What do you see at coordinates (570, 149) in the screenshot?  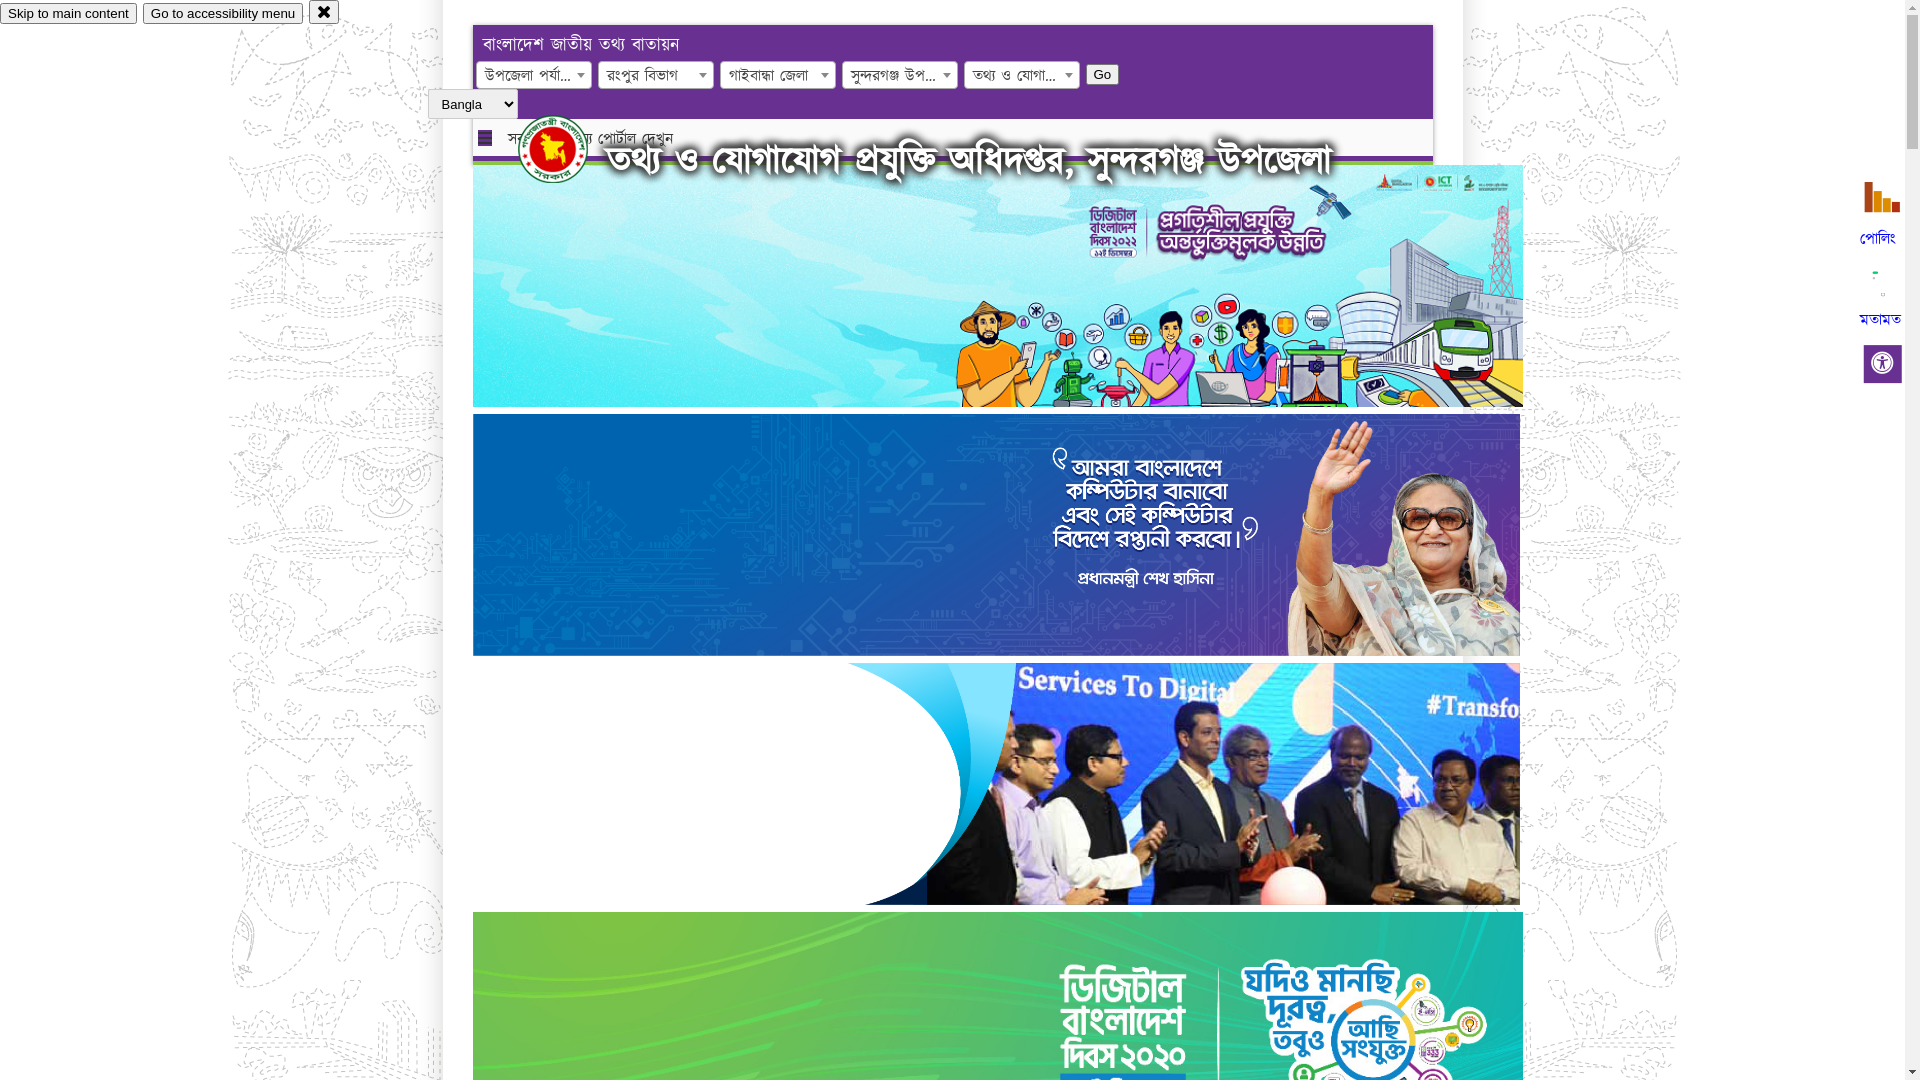 I see `
                
            ` at bounding box center [570, 149].